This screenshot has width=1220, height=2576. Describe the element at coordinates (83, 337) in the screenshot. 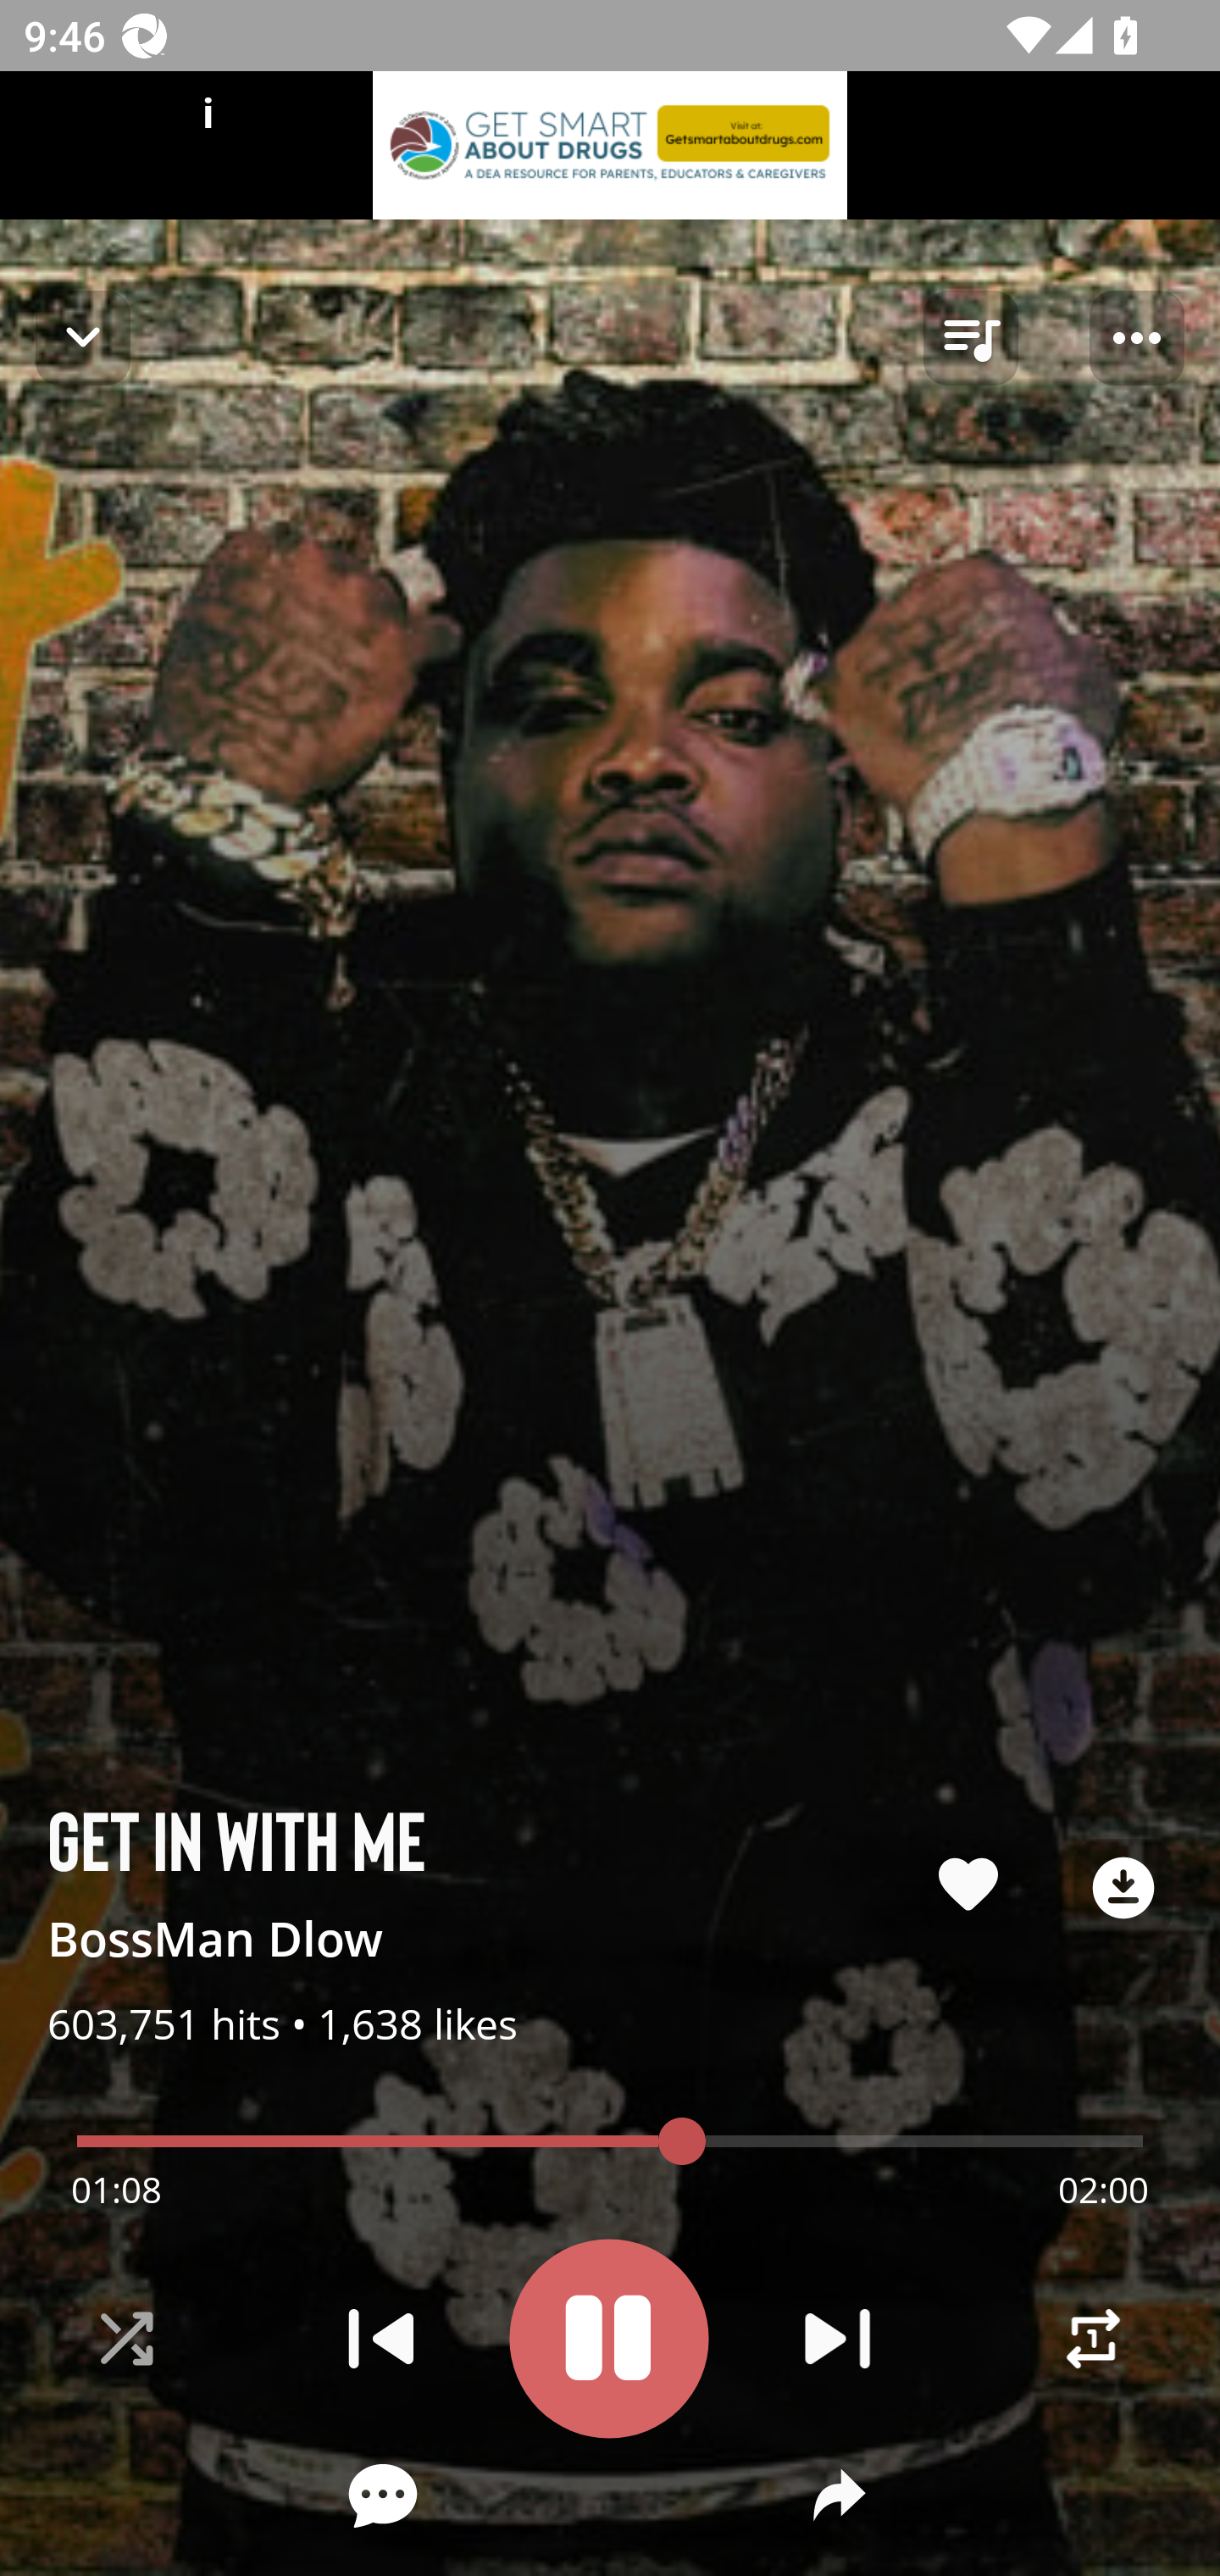

I see `Navigate up` at that location.